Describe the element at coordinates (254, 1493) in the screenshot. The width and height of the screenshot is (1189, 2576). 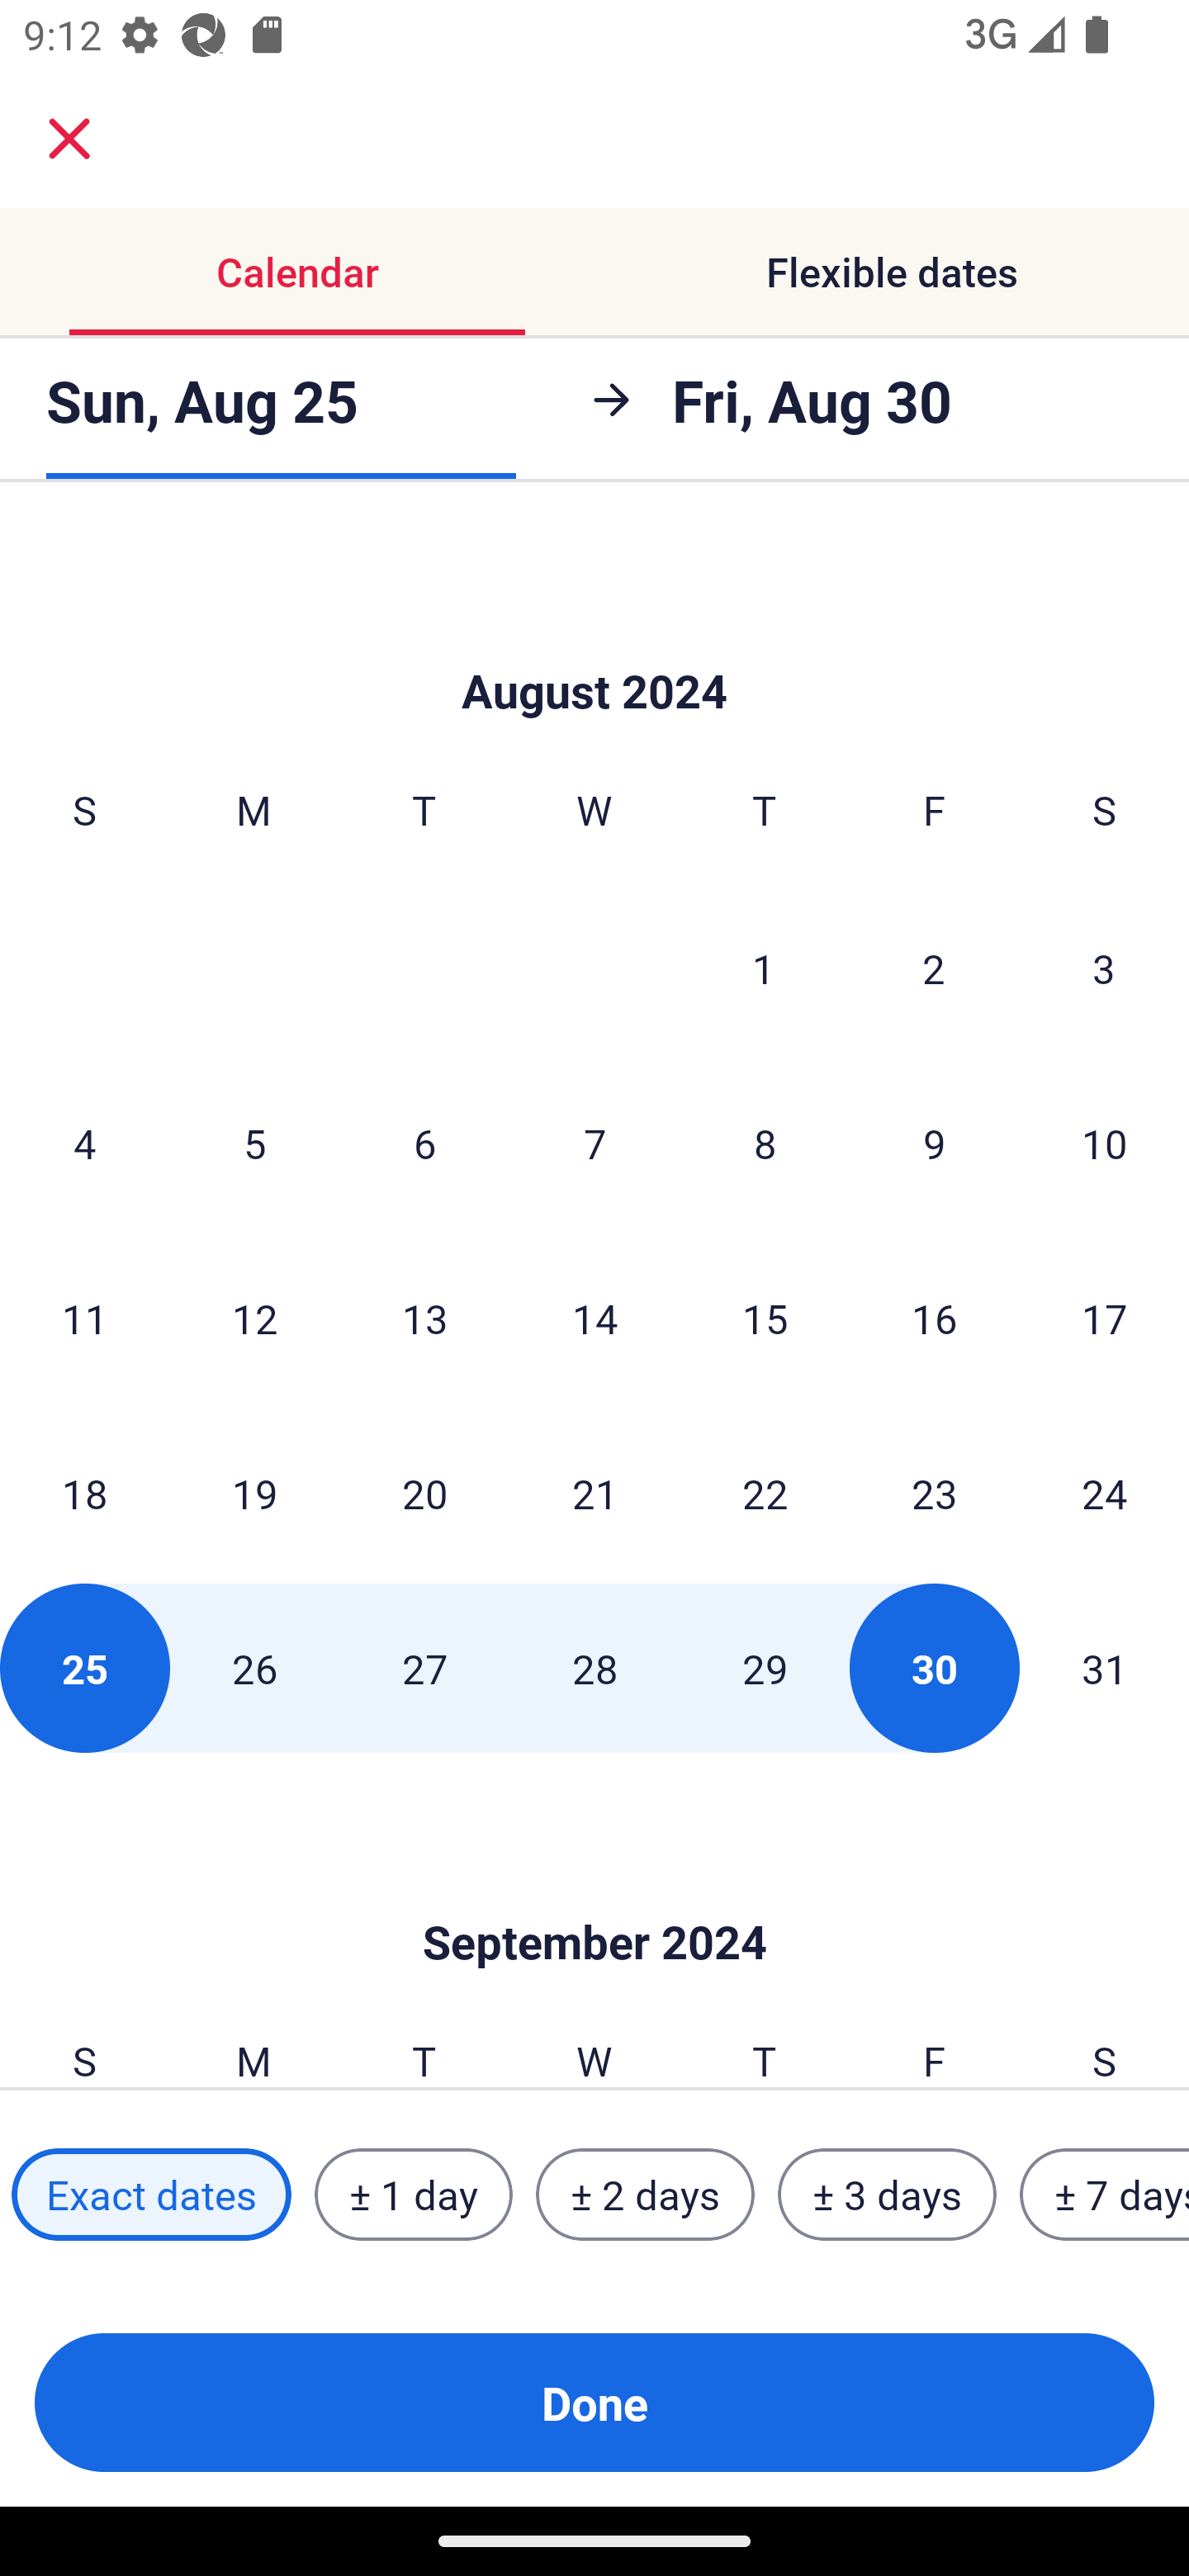
I see `19 Monday, August 19, 2024` at that location.